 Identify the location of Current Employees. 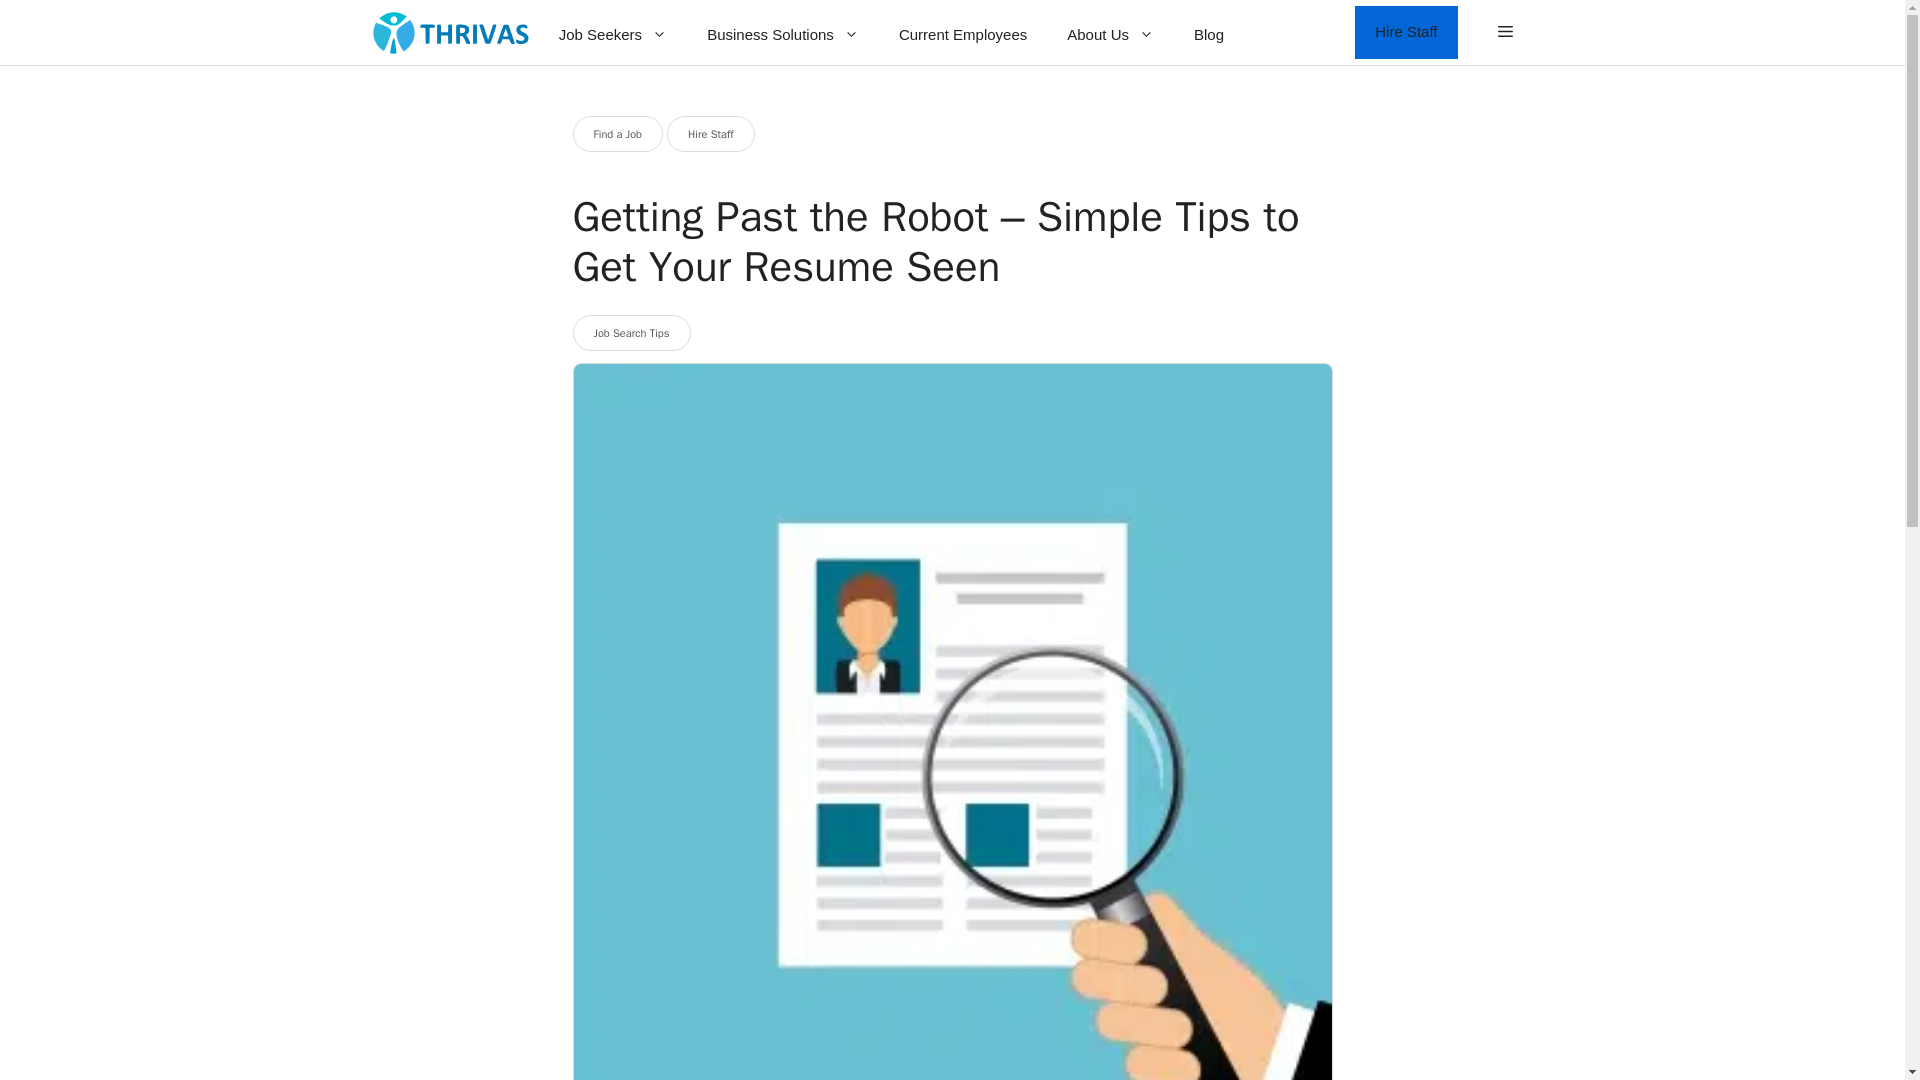
(962, 34).